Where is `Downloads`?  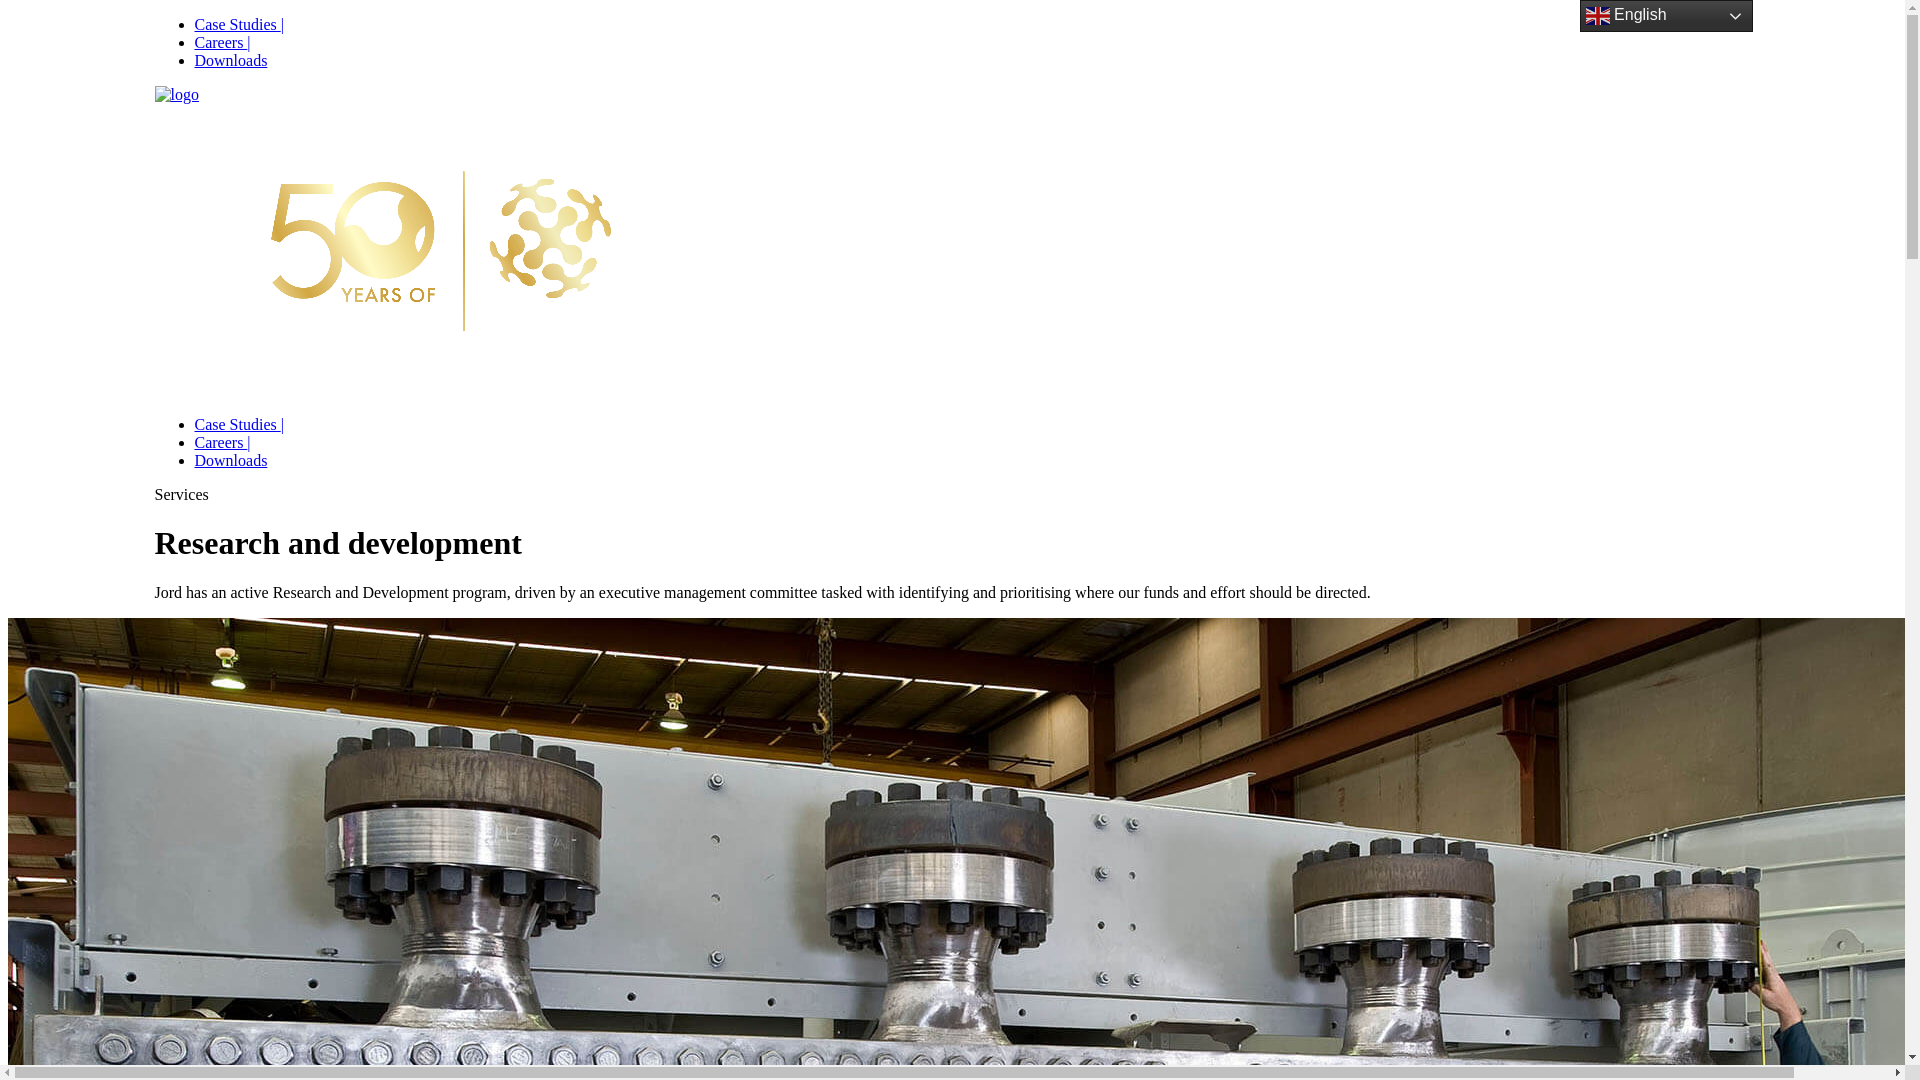
Downloads is located at coordinates (1294, 328).